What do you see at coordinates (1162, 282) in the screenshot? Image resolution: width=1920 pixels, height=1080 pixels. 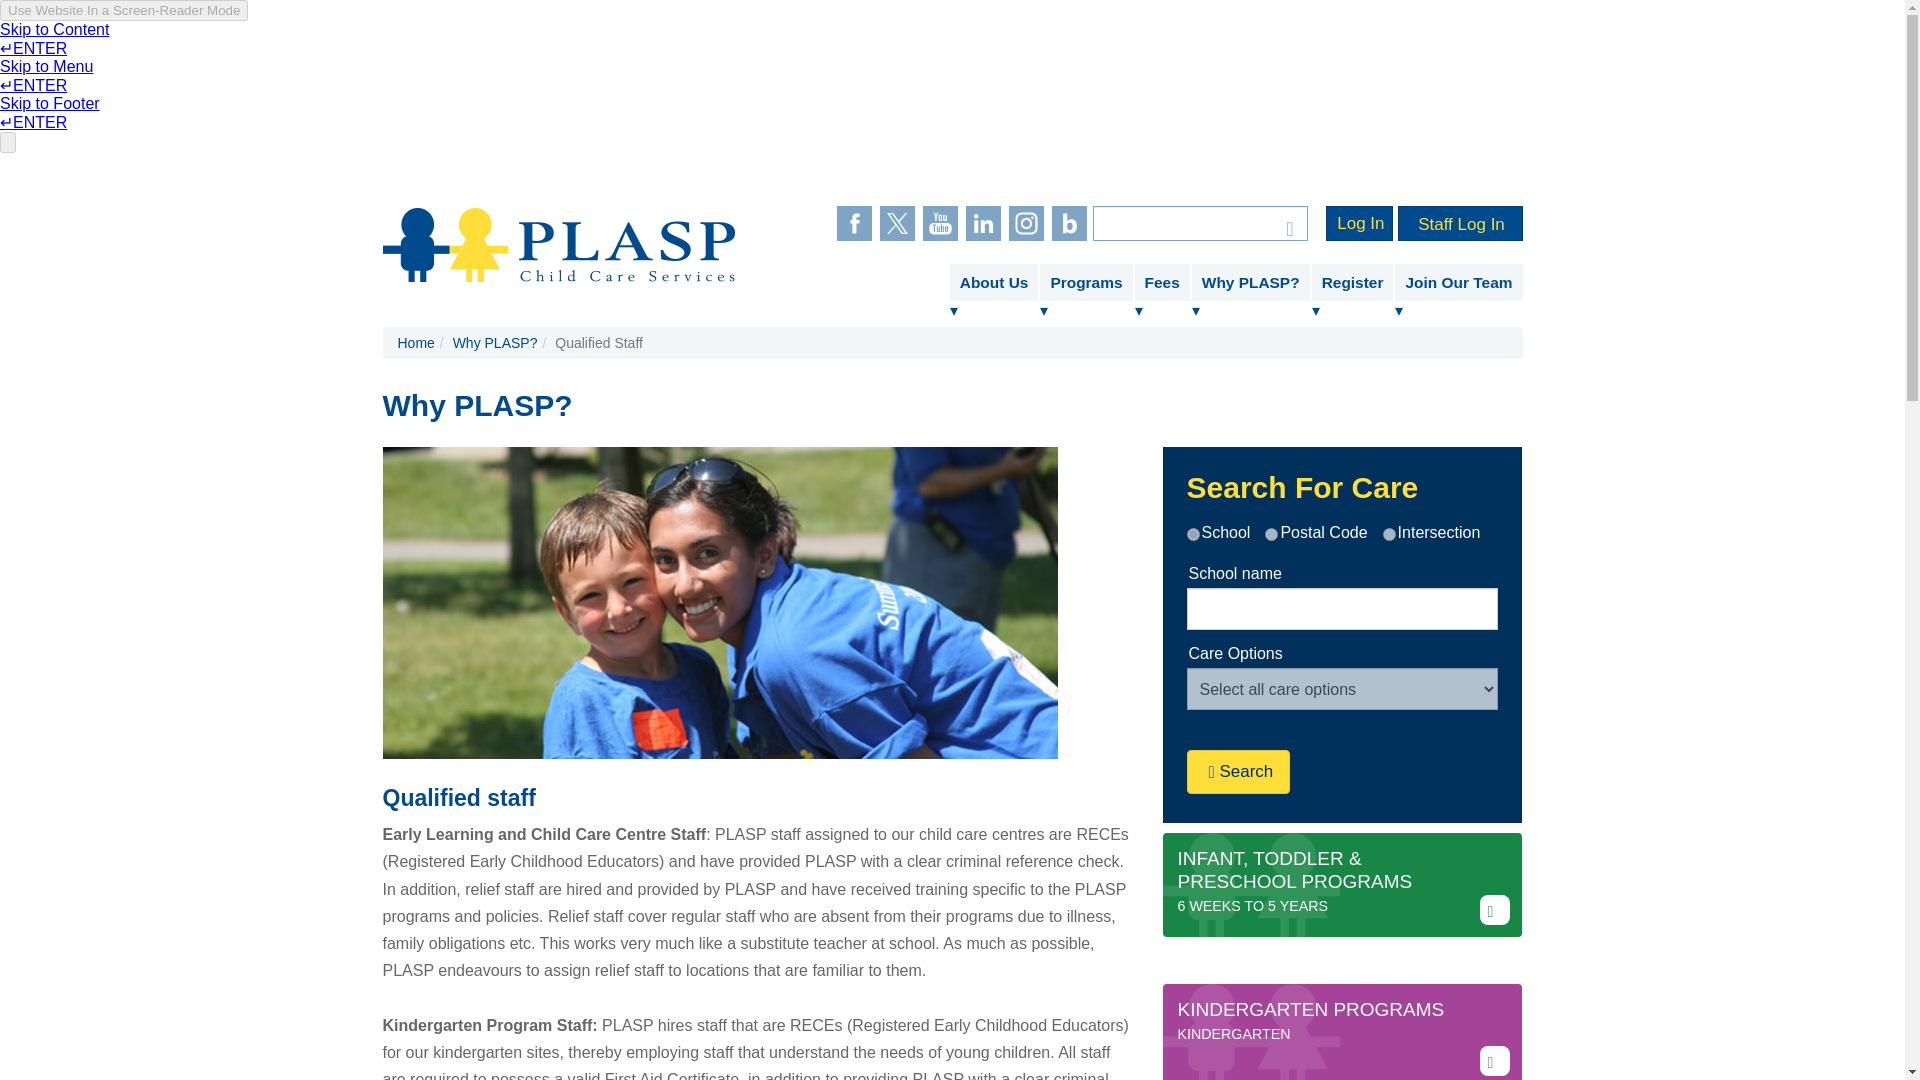 I see `Fees` at bounding box center [1162, 282].